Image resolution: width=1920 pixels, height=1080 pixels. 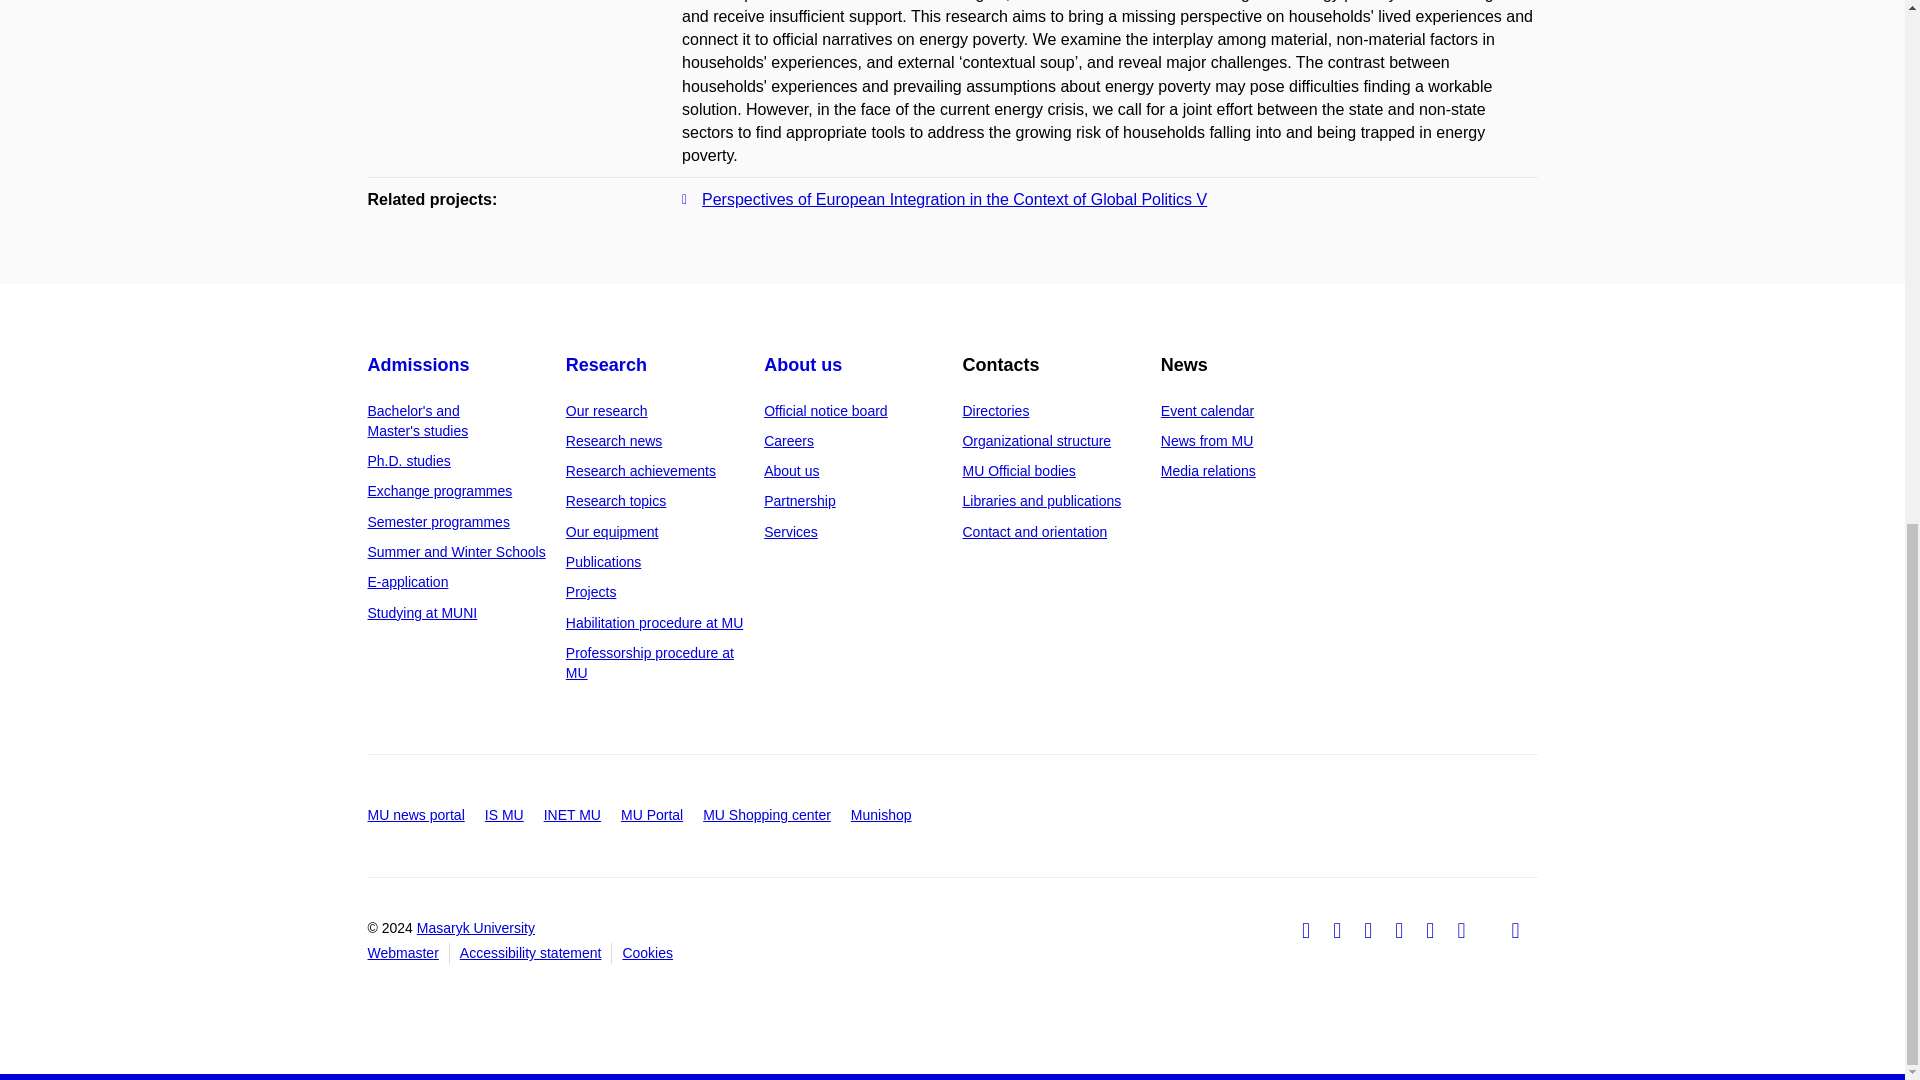 What do you see at coordinates (606, 364) in the screenshot?
I see `Research` at bounding box center [606, 364].